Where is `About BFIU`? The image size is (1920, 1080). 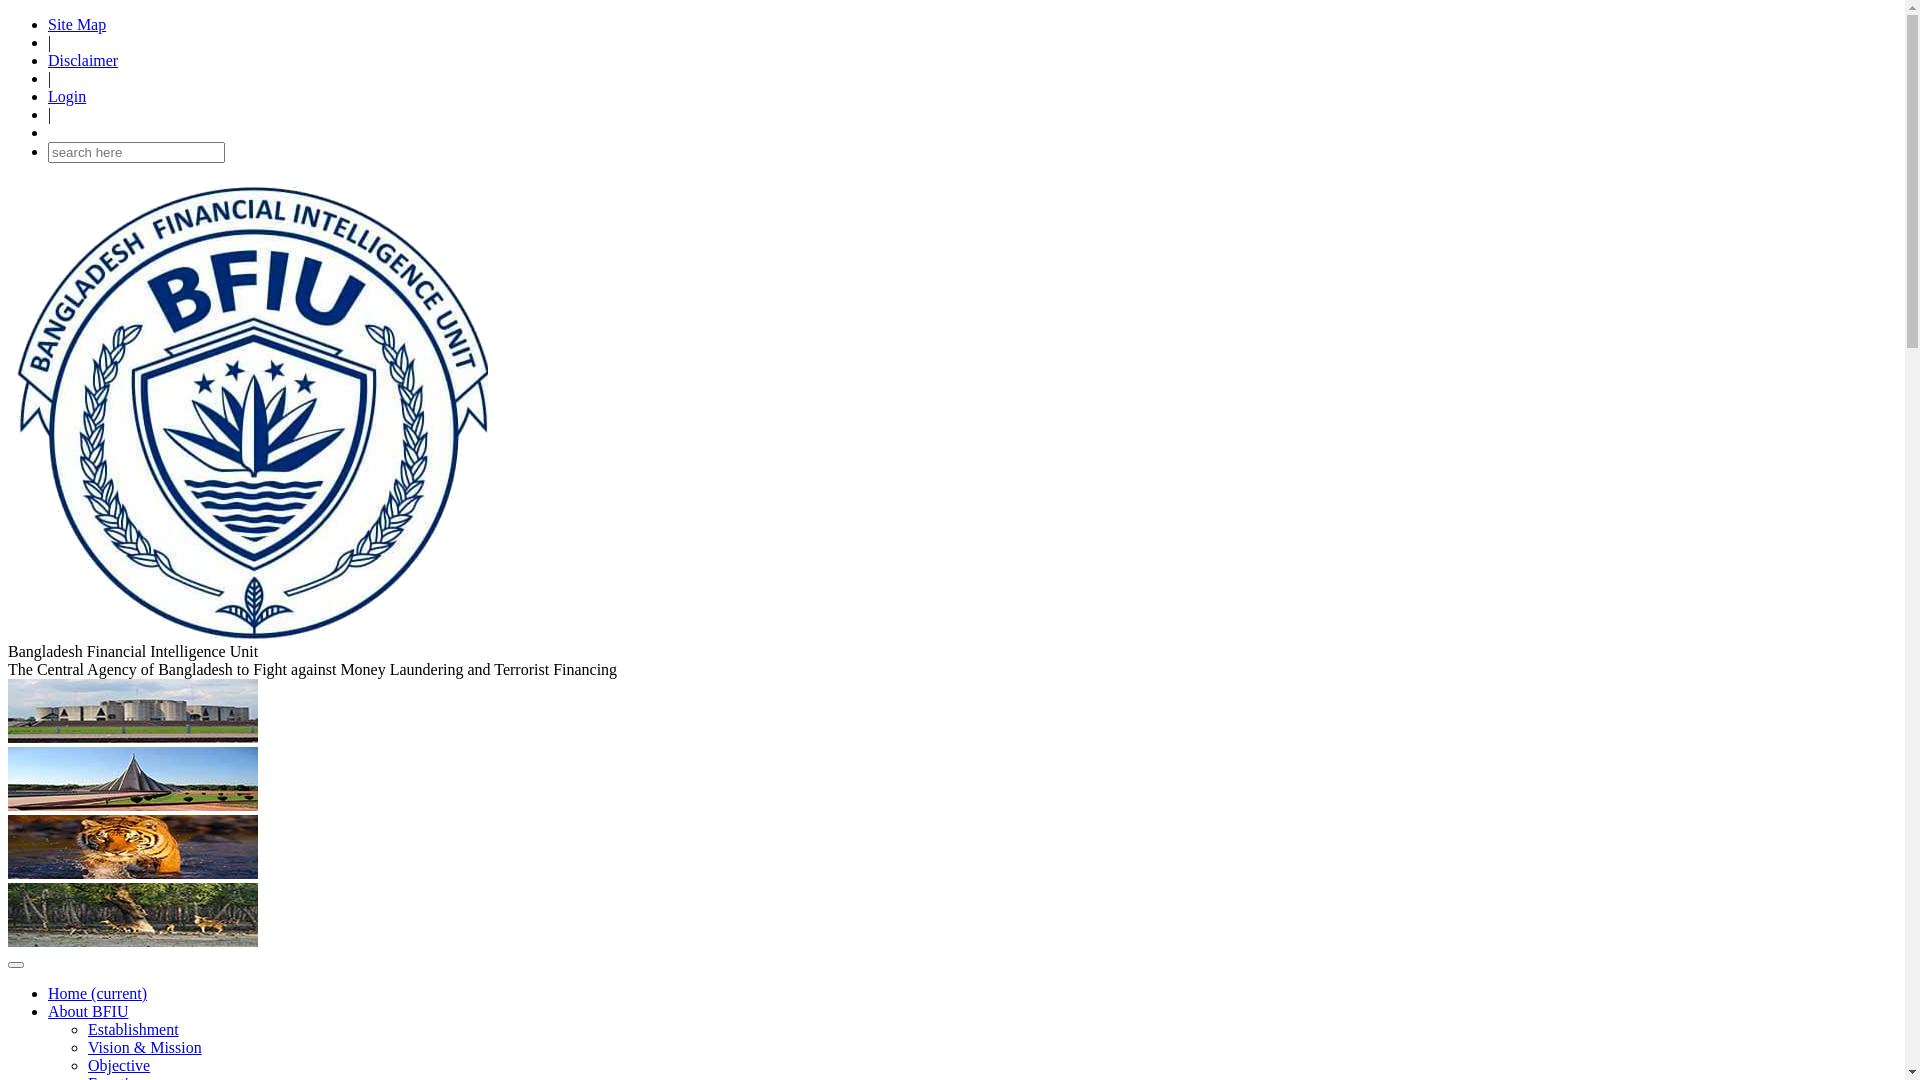 About BFIU is located at coordinates (88, 1012).